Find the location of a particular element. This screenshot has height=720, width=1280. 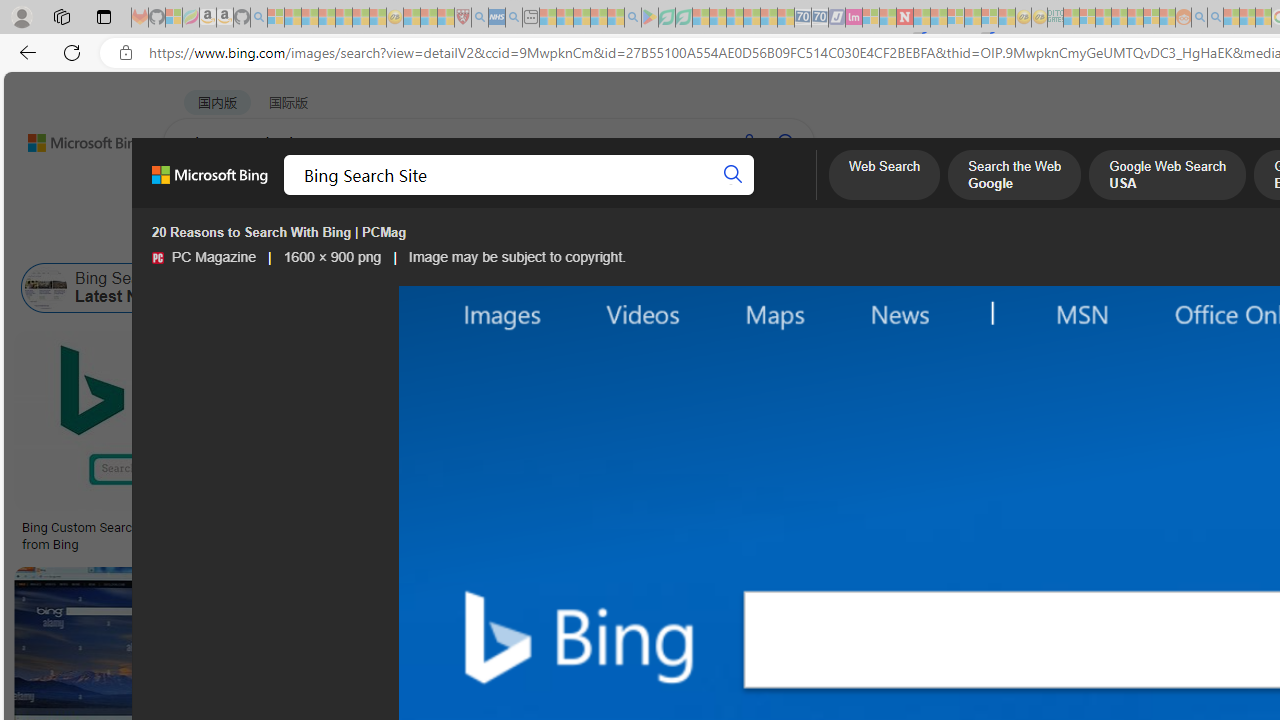

Bing Search Latest News is located at coordinates (105, 288).